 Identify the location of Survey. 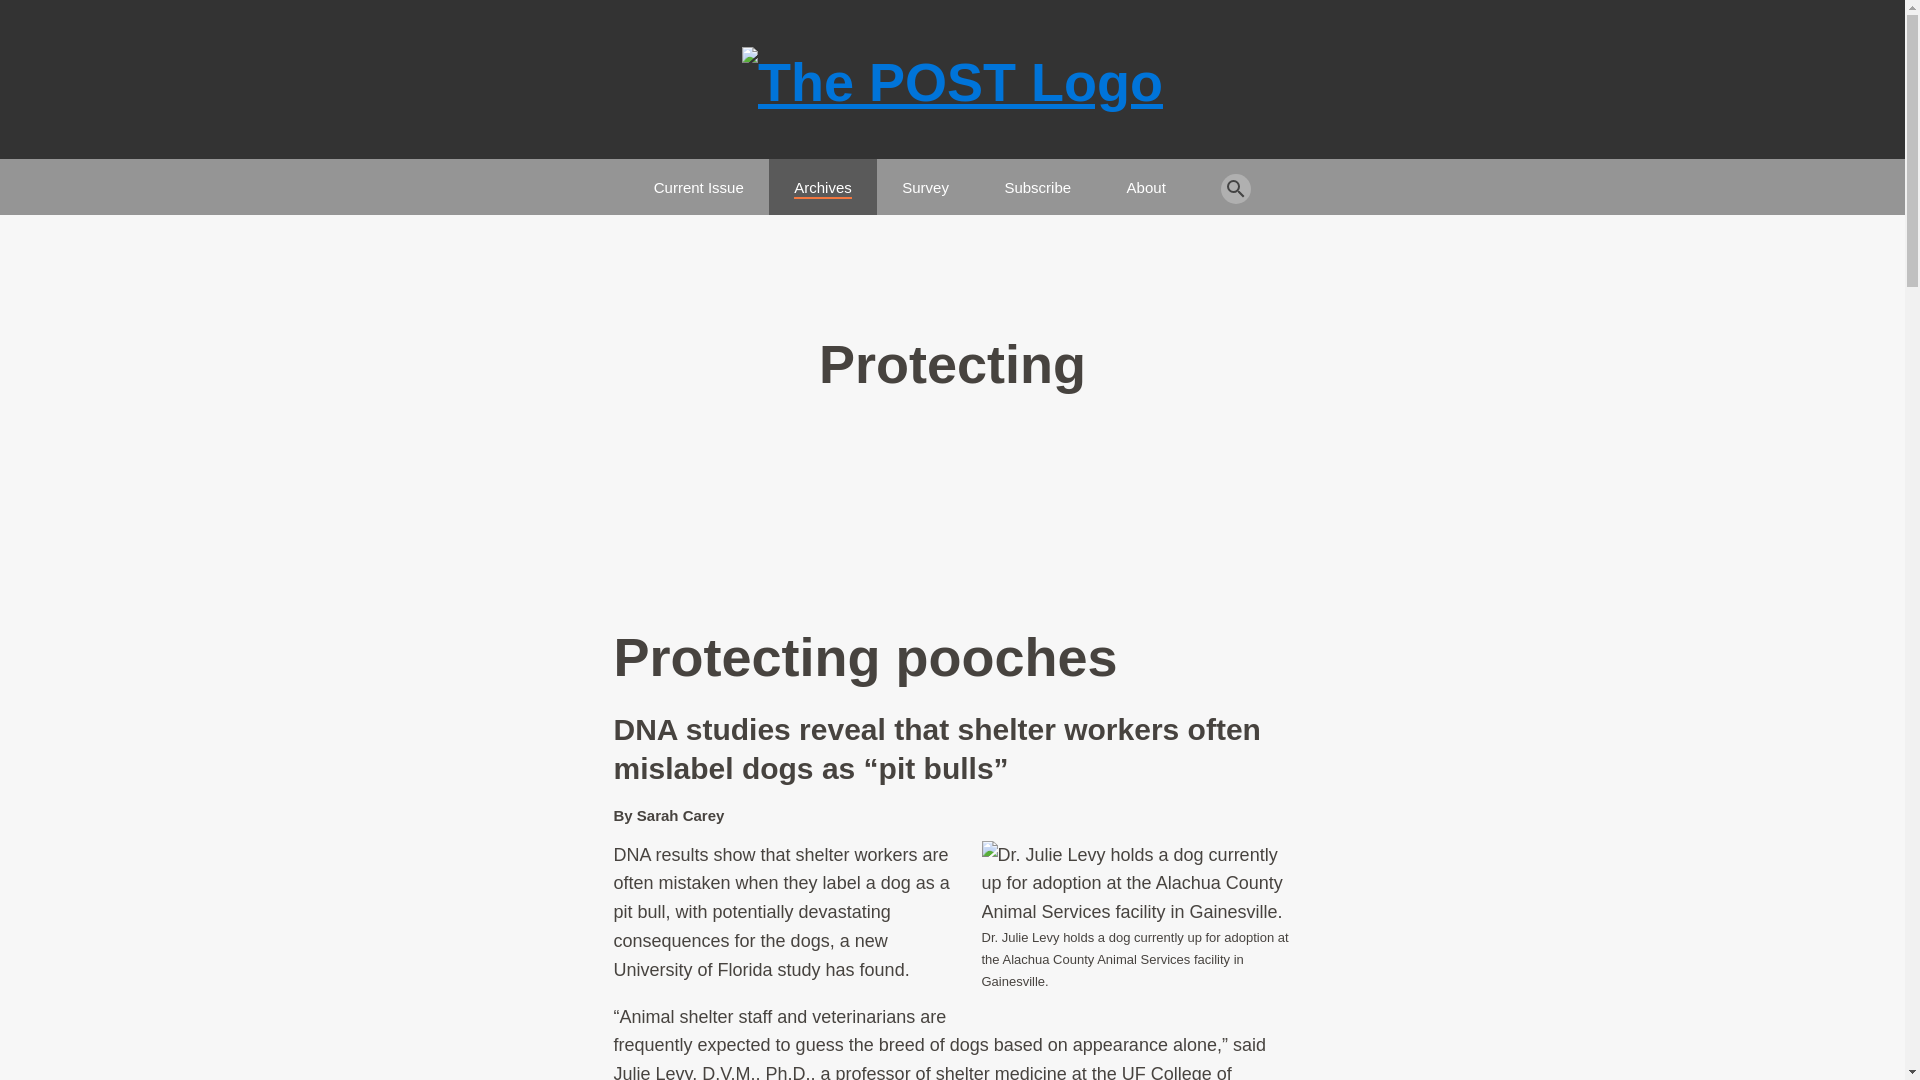
(925, 178).